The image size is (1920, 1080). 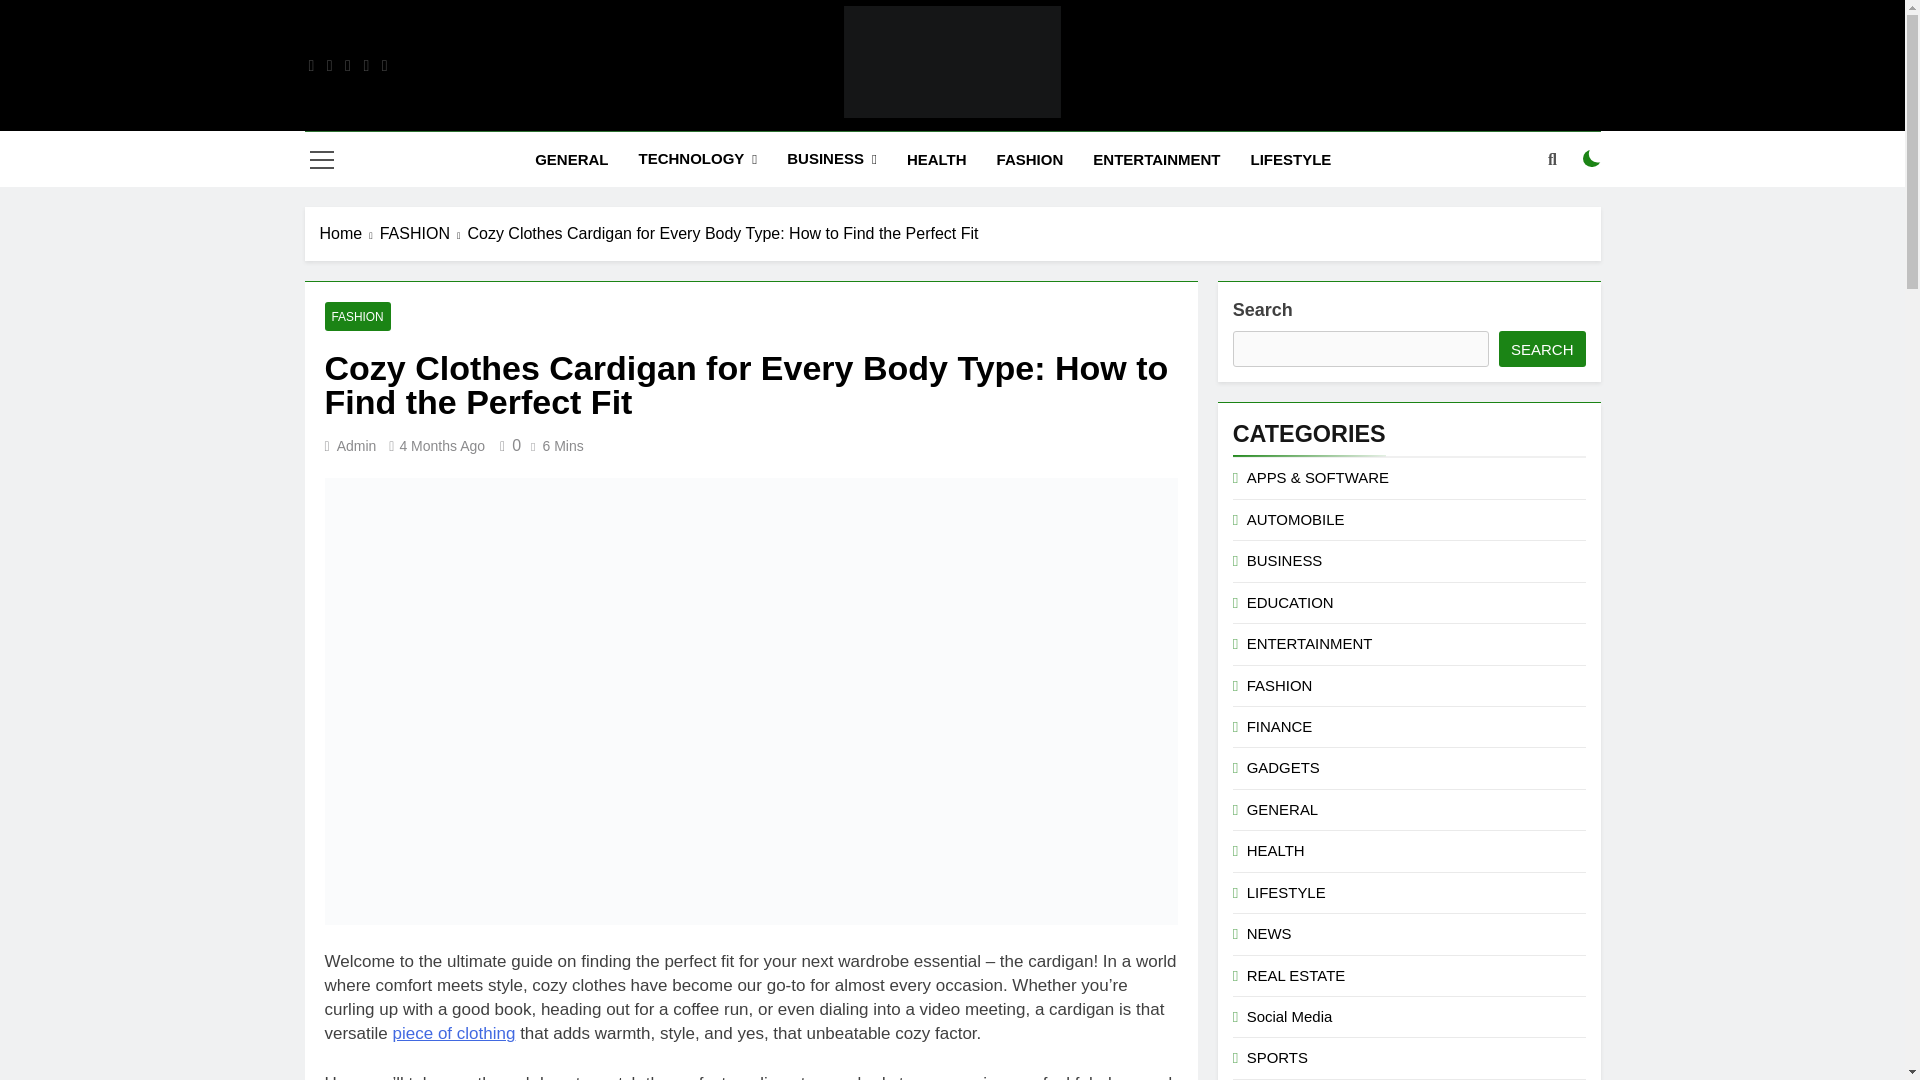 I want to click on BUSINESS, so click(x=832, y=158).